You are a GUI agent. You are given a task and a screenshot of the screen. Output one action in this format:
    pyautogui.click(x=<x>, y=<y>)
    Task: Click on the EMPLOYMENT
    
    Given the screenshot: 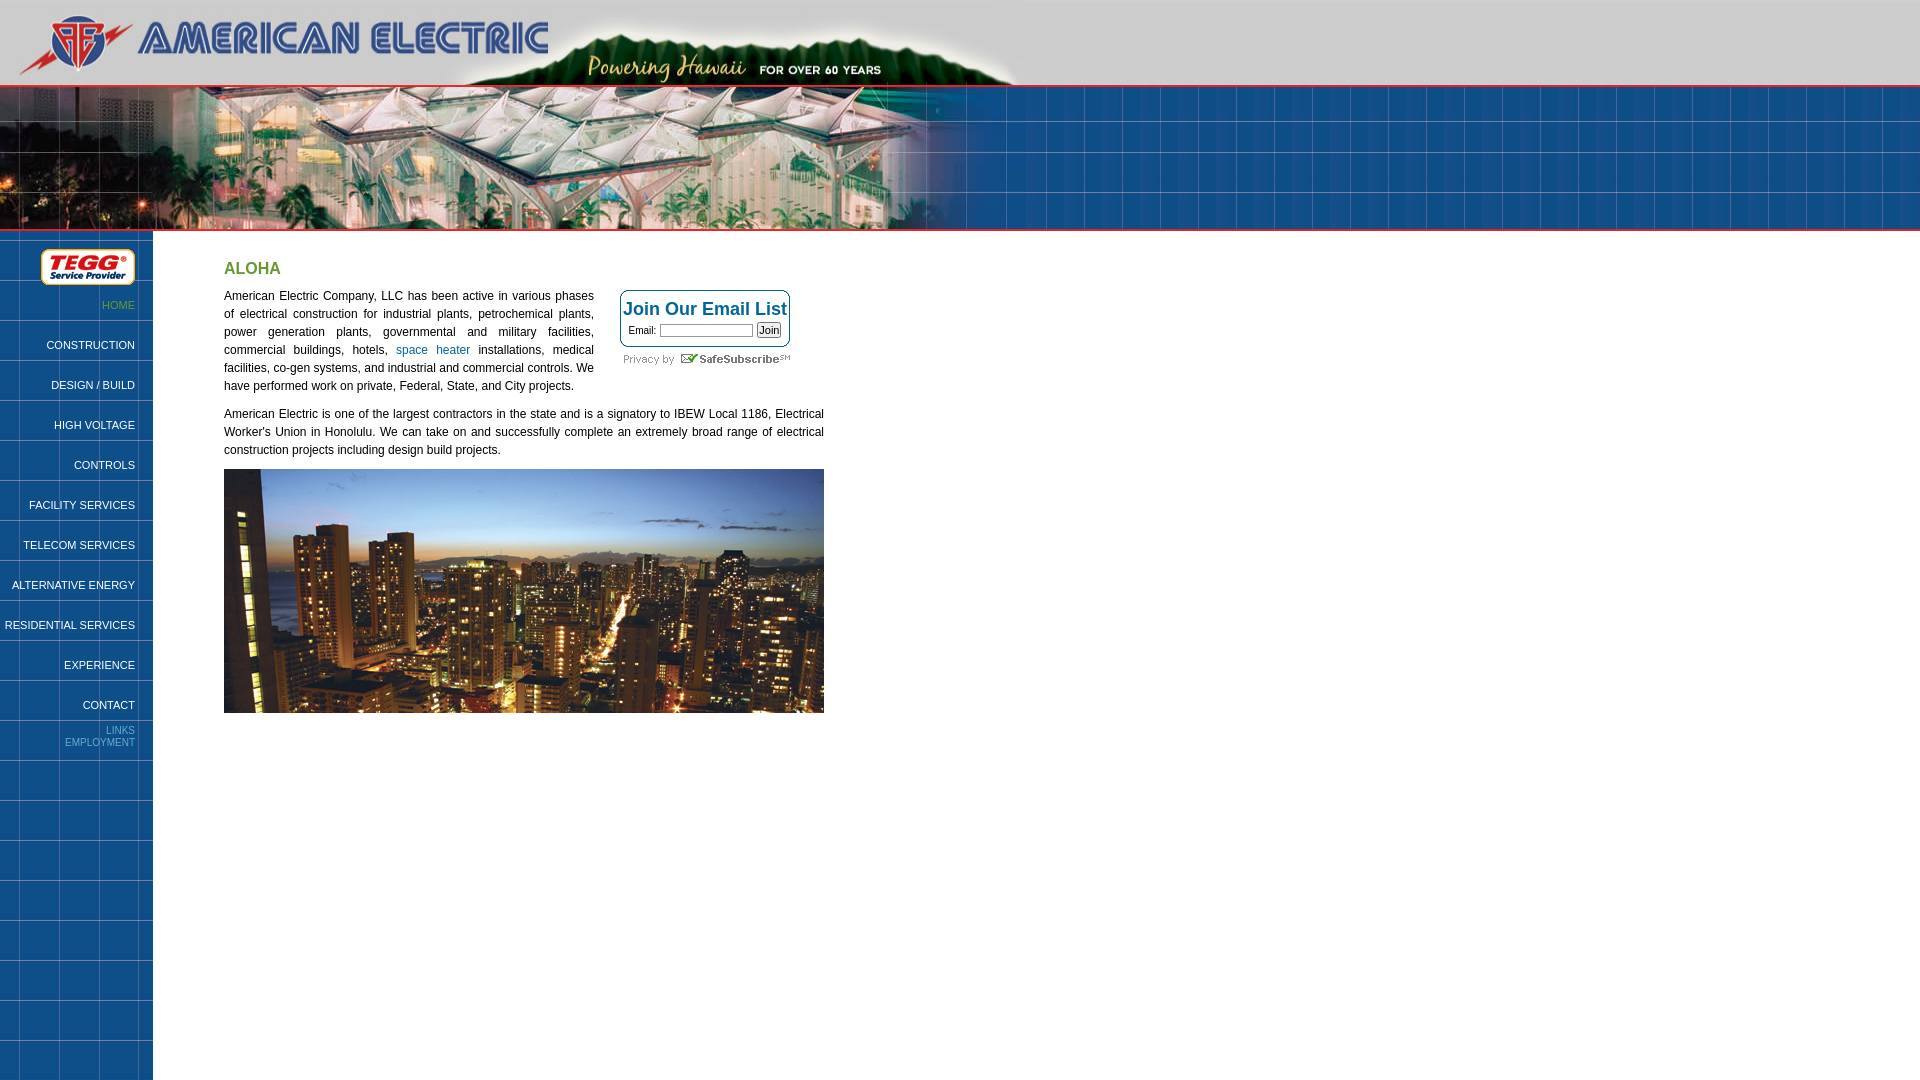 What is the action you would take?
    pyautogui.click(x=100, y=742)
    